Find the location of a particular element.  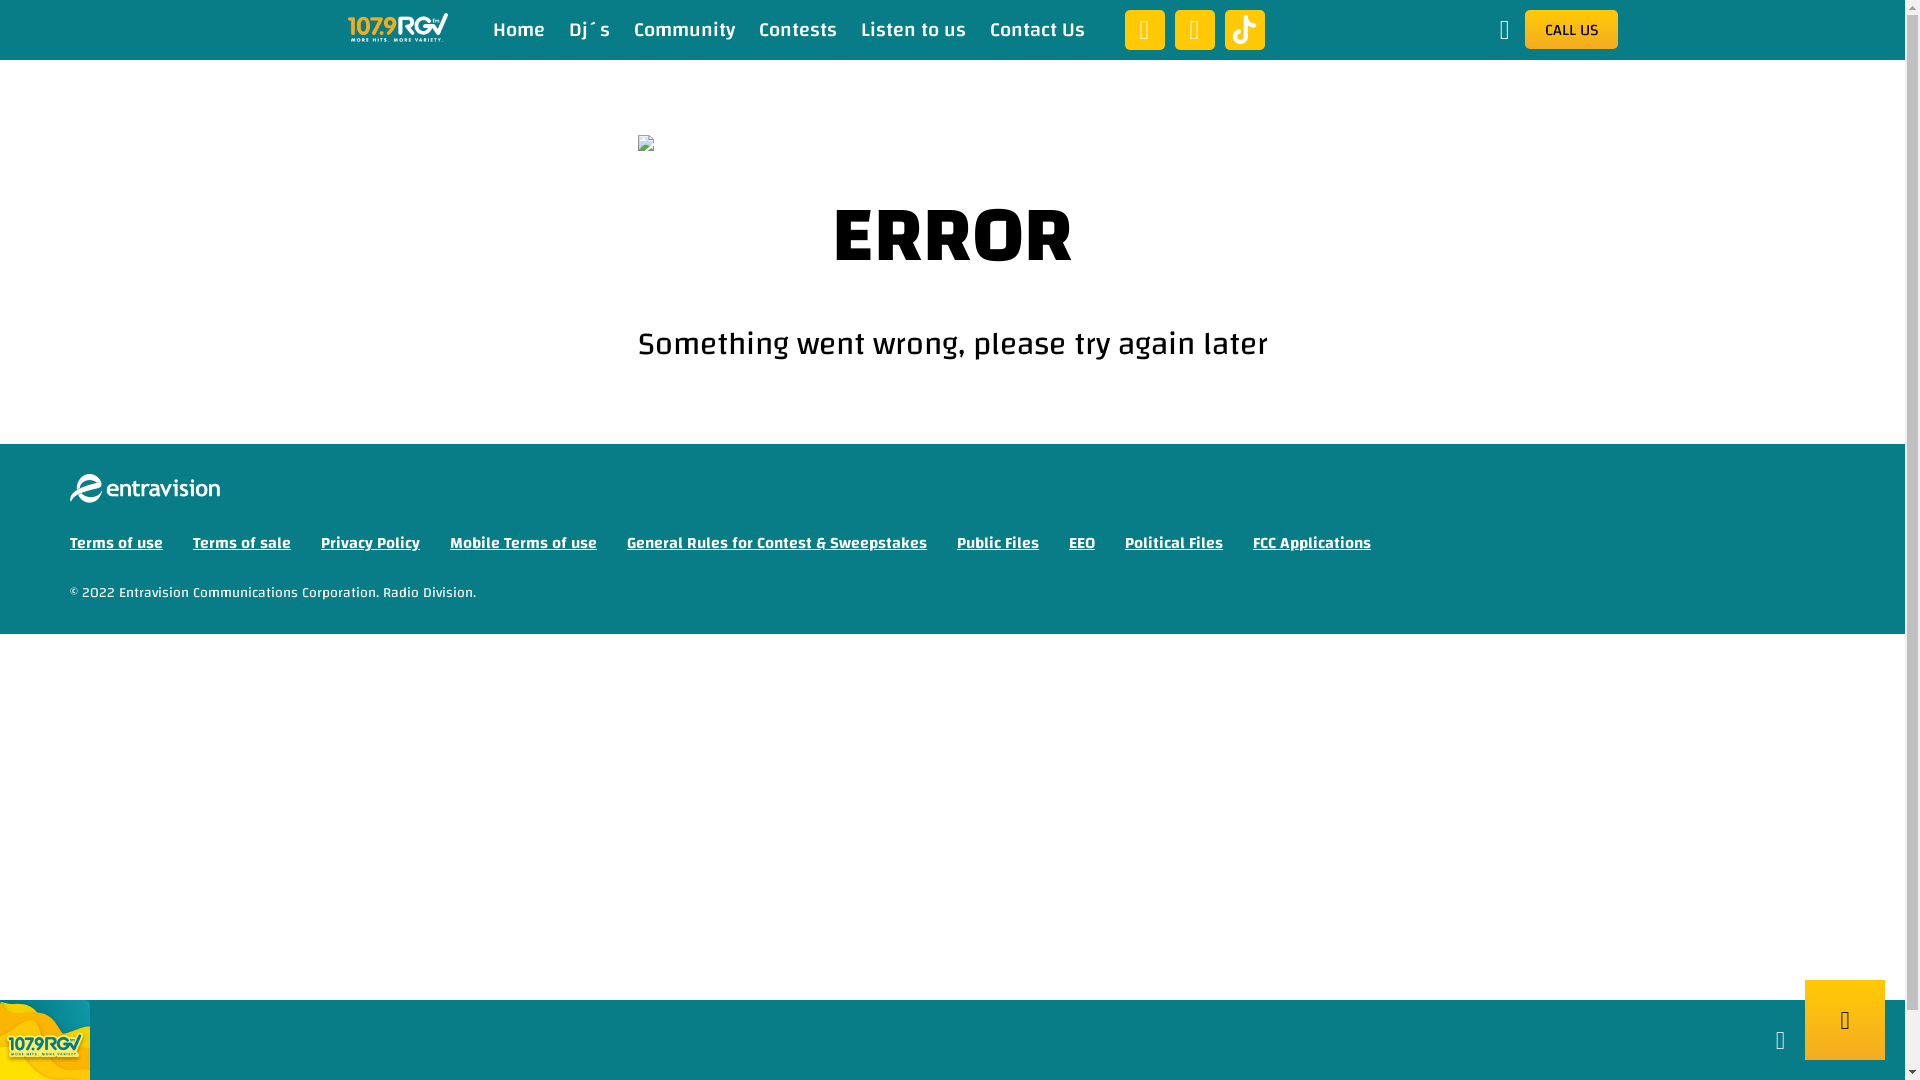

Community is located at coordinates (684, 30).